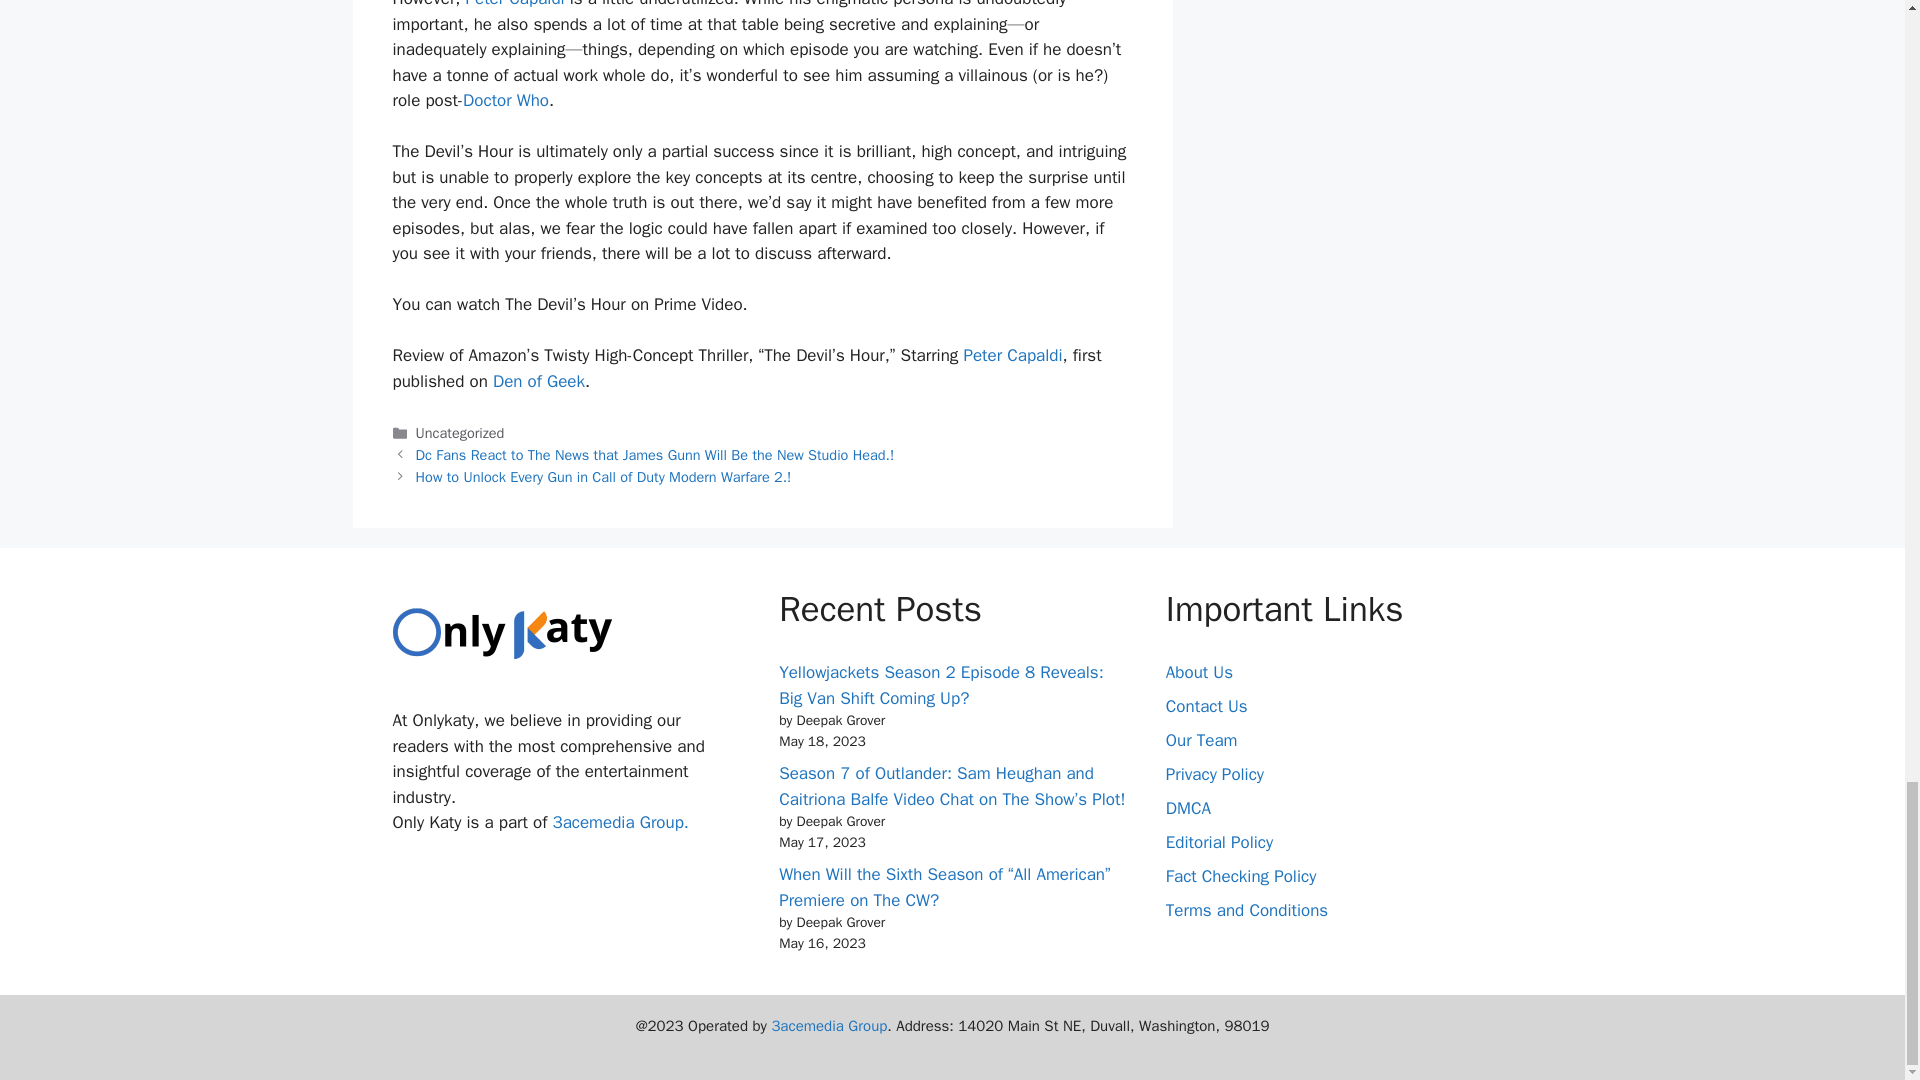 The height and width of the screenshot is (1080, 1920). What do you see at coordinates (515, 4) in the screenshot?
I see `Peter Capaldi` at bounding box center [515, 4].